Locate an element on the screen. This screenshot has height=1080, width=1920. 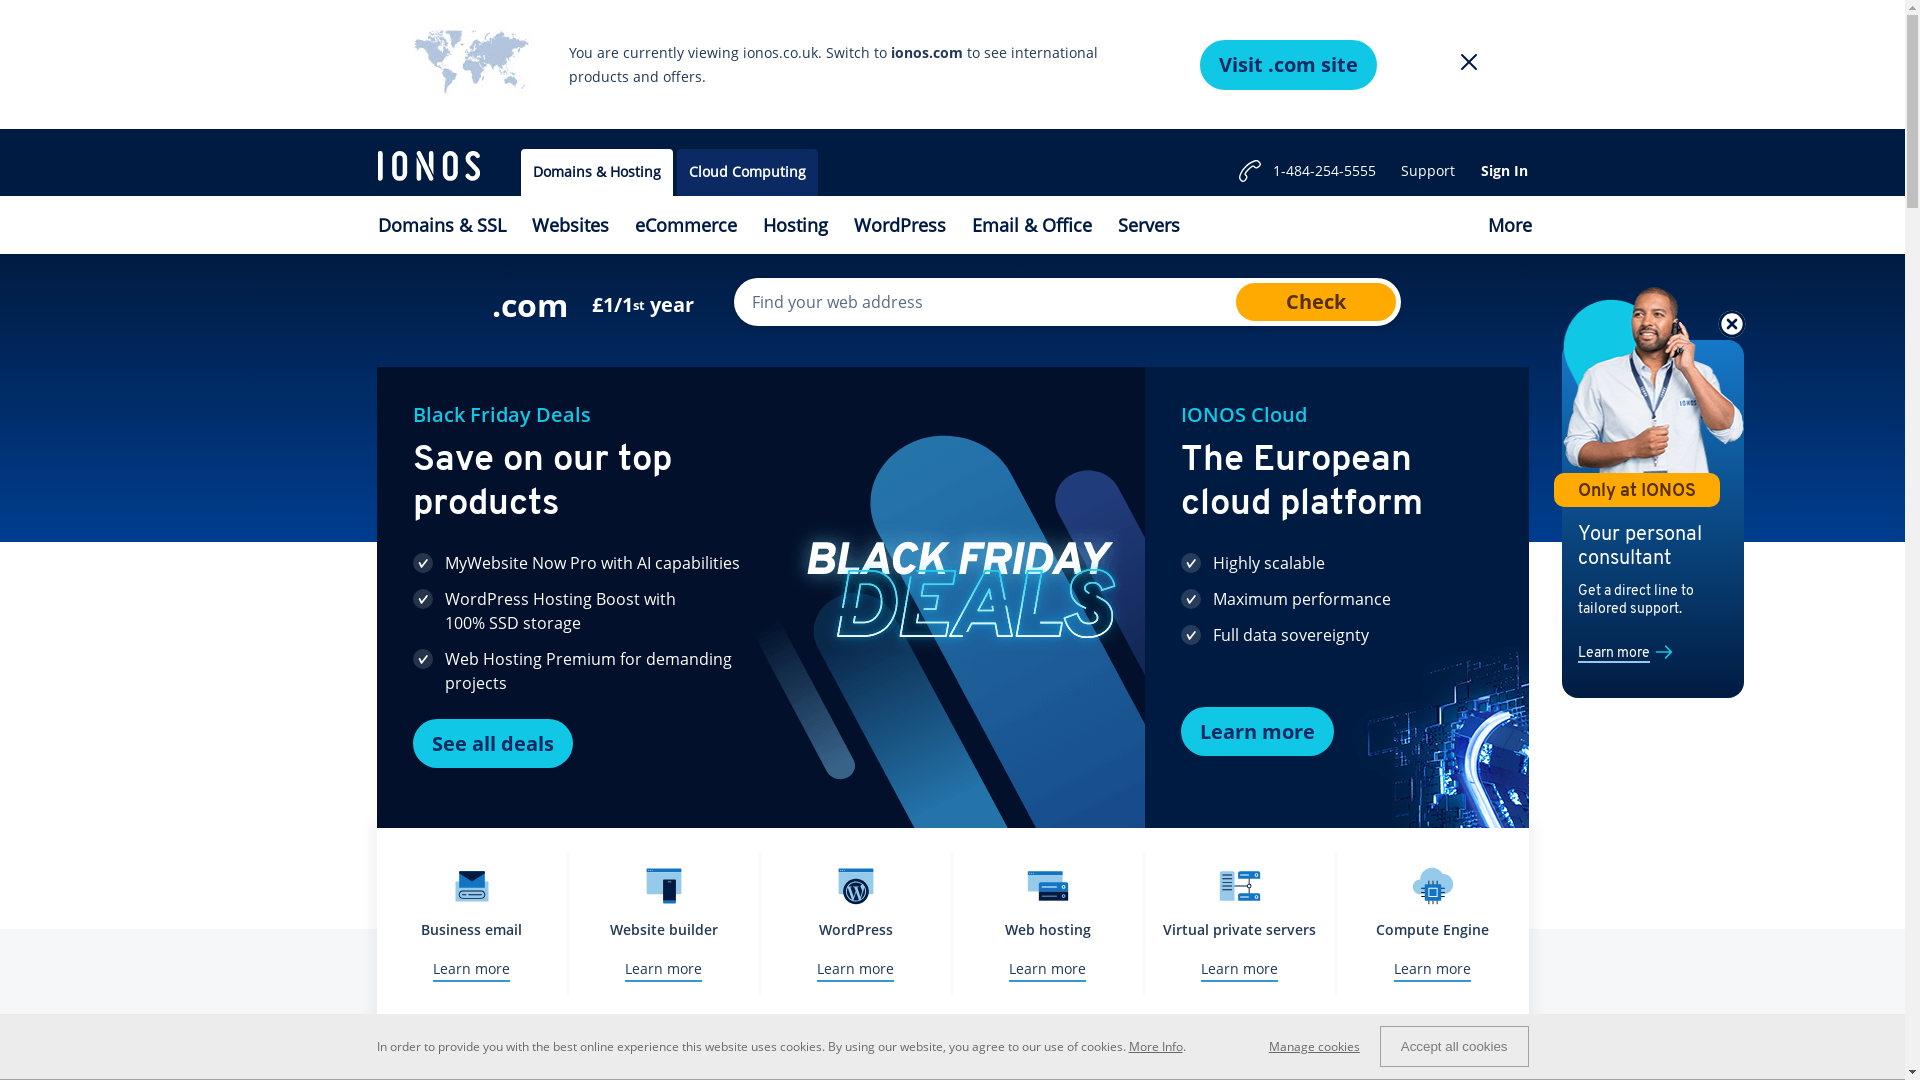
Domains & SSL is located at coordinates (441, 225).